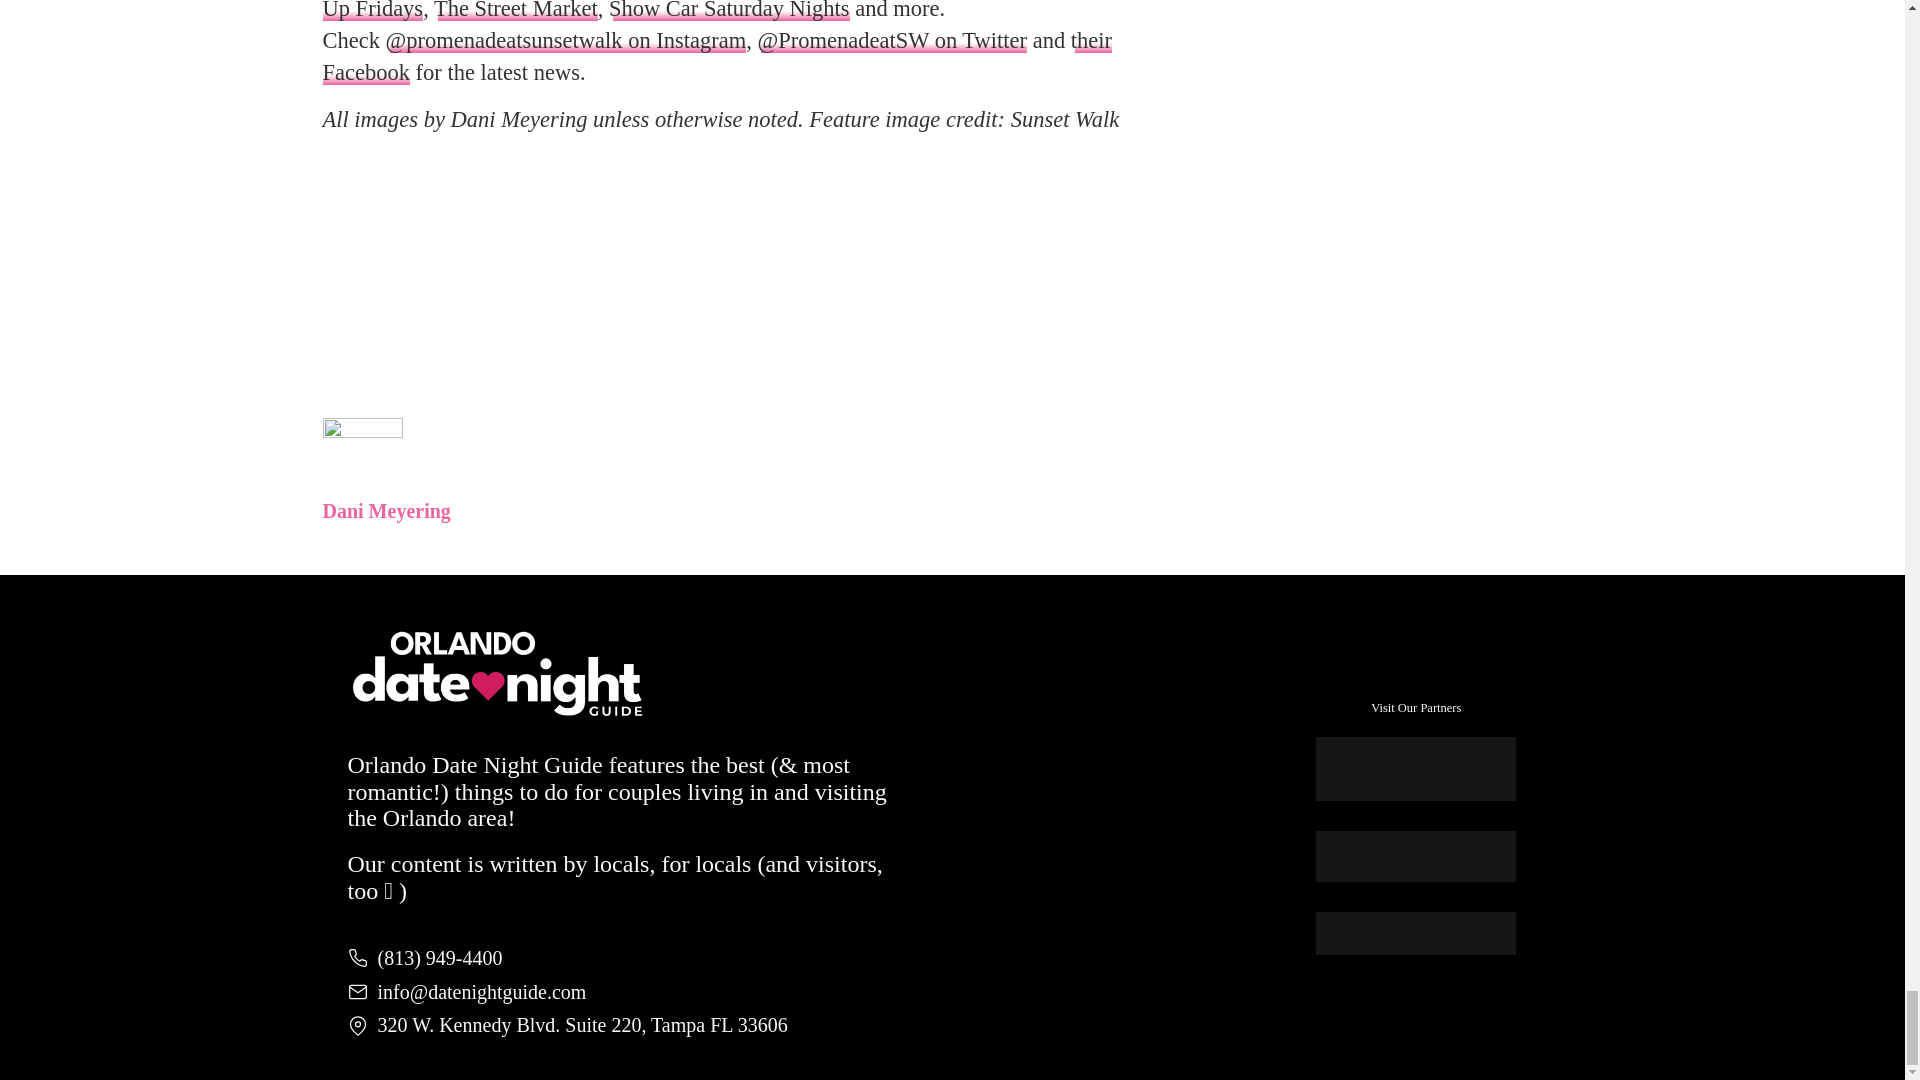 The height and width of the screenshot is (1080, 1920). I want to click on Posts by Dani Meyering, so click(386, 510).